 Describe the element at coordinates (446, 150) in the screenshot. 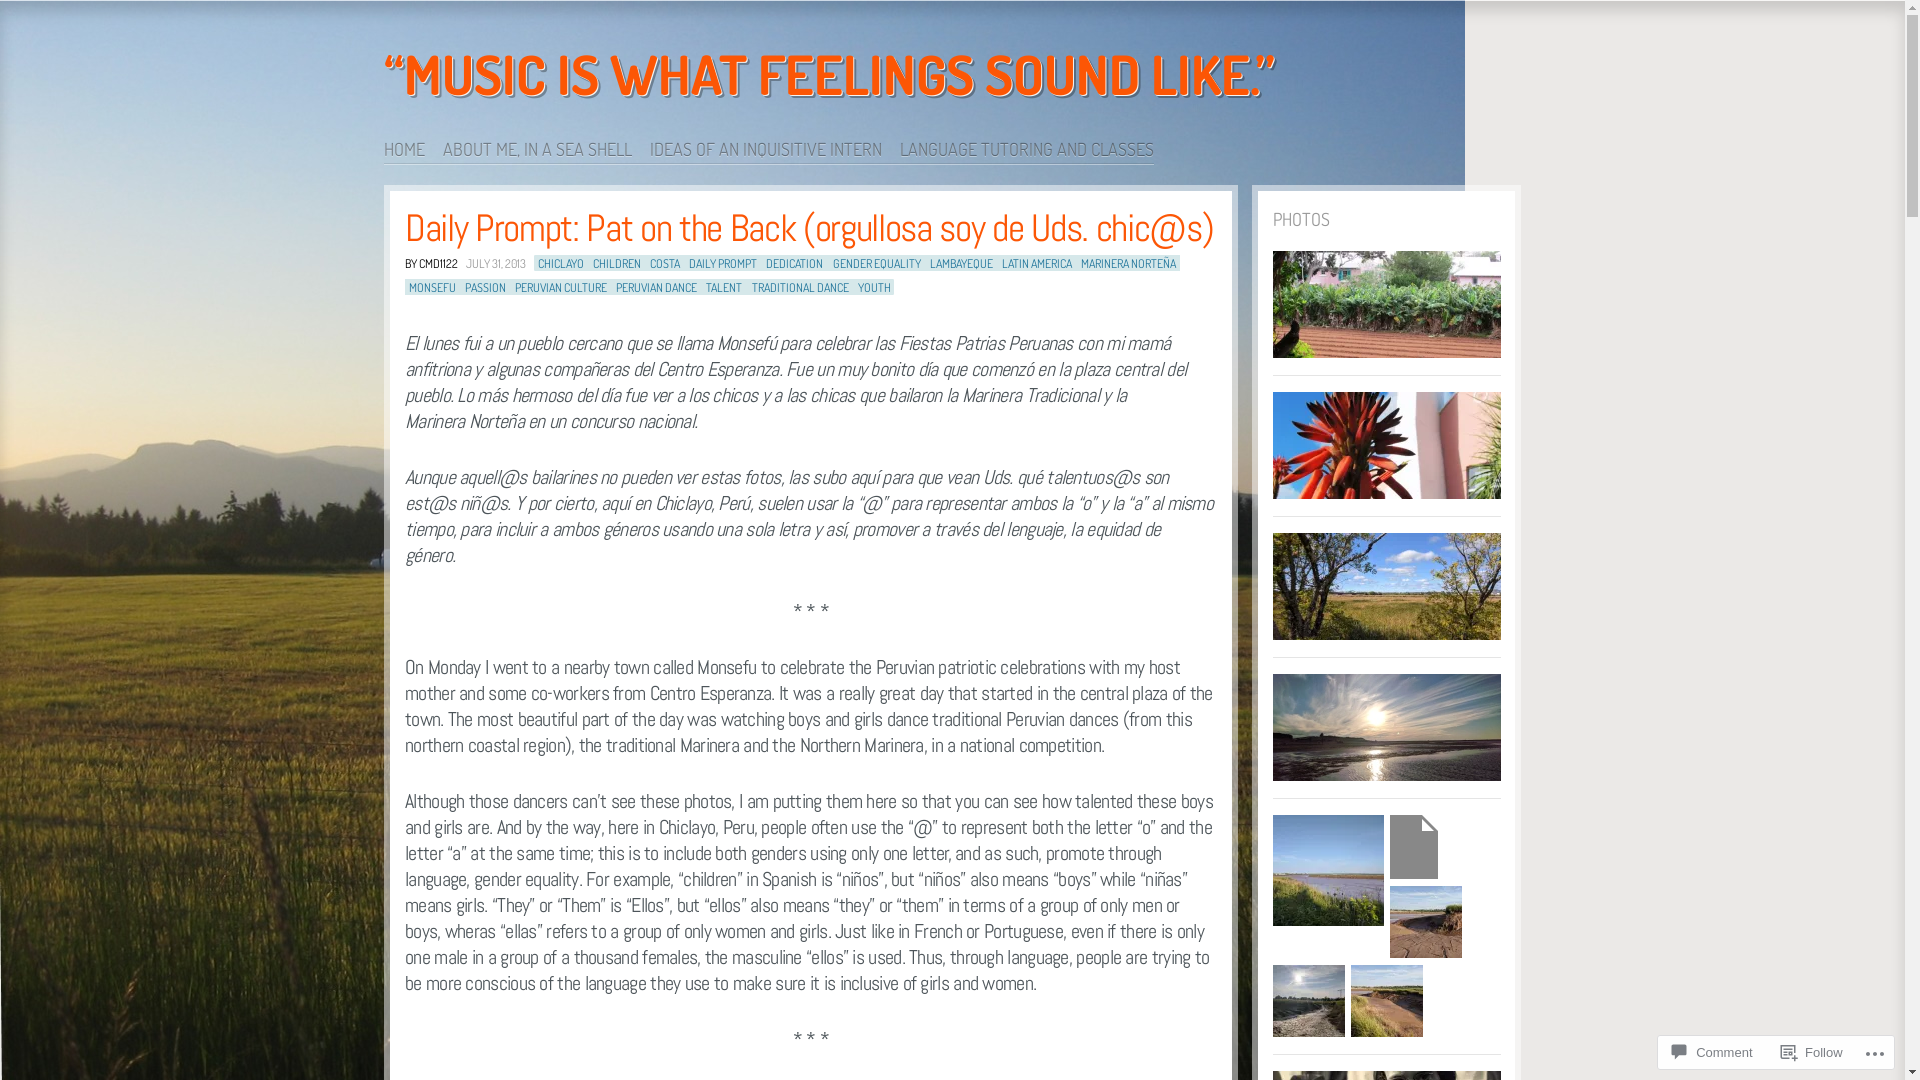

I see `SKIP TO CONTENT` at that location.